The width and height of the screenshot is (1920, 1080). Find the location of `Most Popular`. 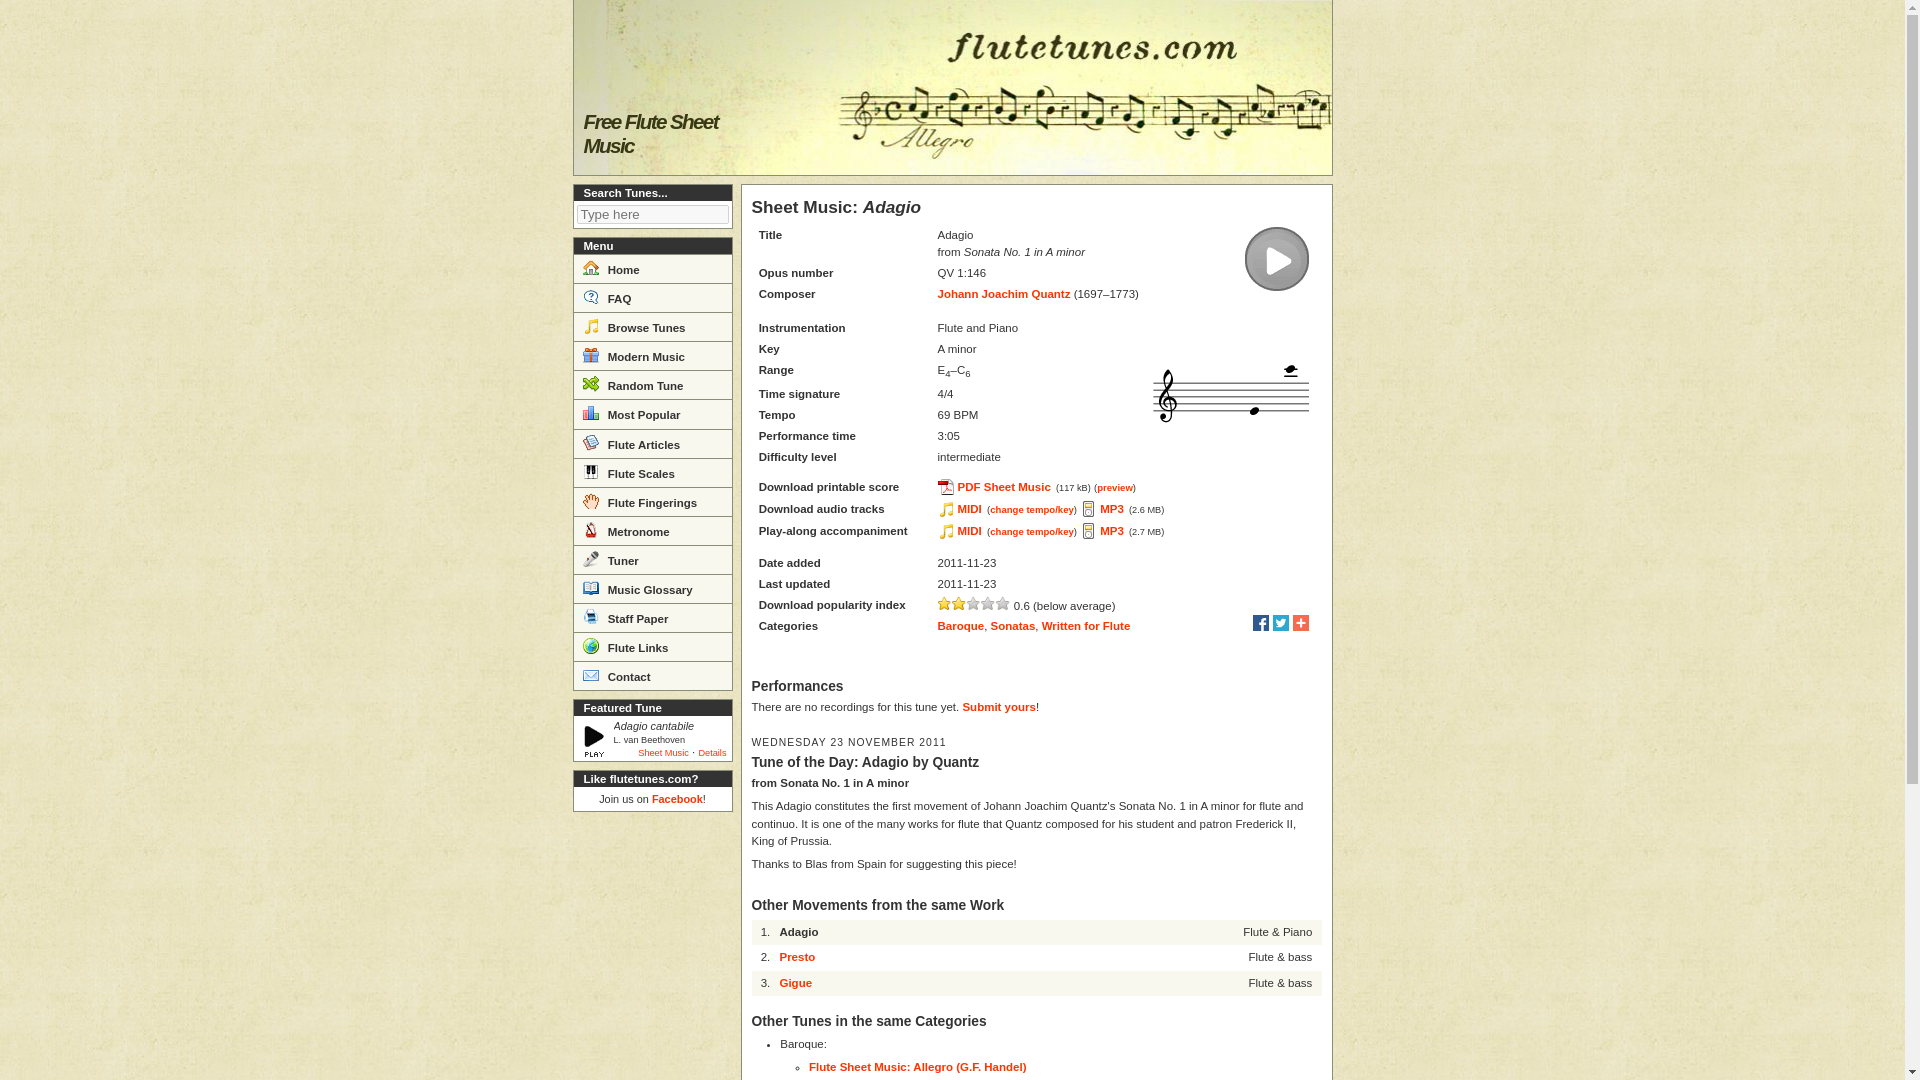

Most Popular is located at coordinates (652, 412).